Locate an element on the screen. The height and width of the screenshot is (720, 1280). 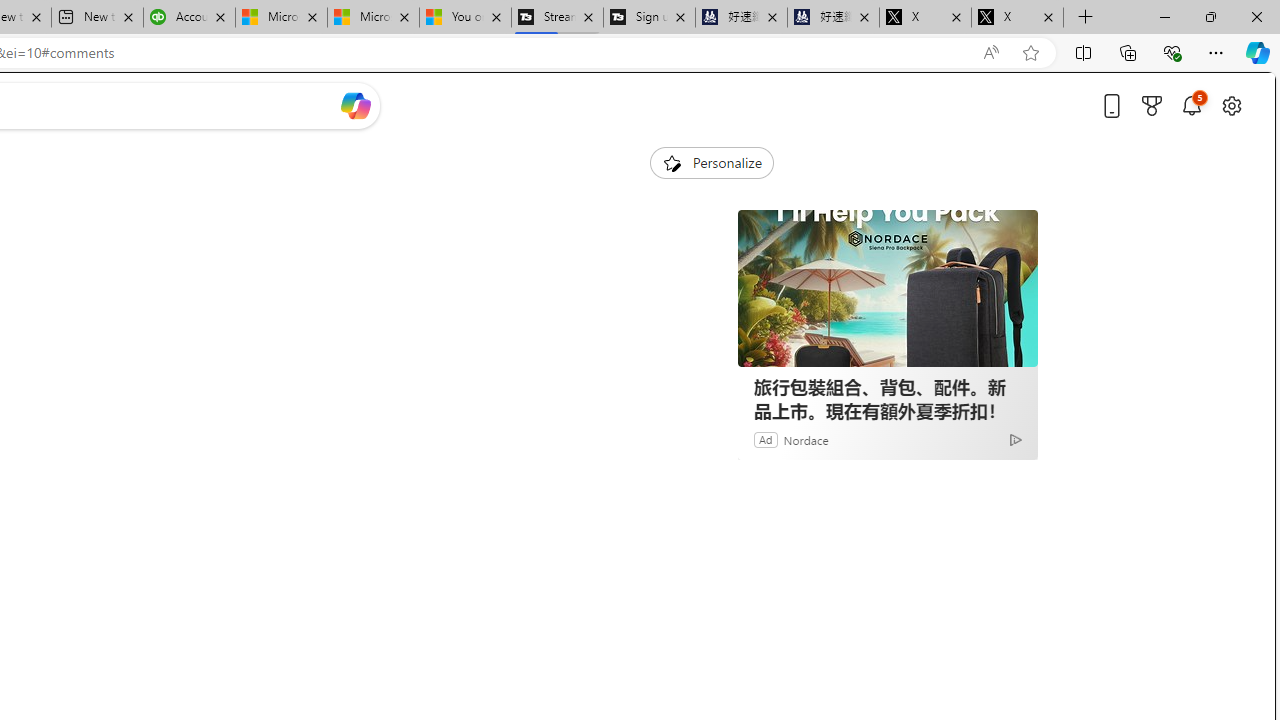
Open settings is located at coordinates (1232, 105).